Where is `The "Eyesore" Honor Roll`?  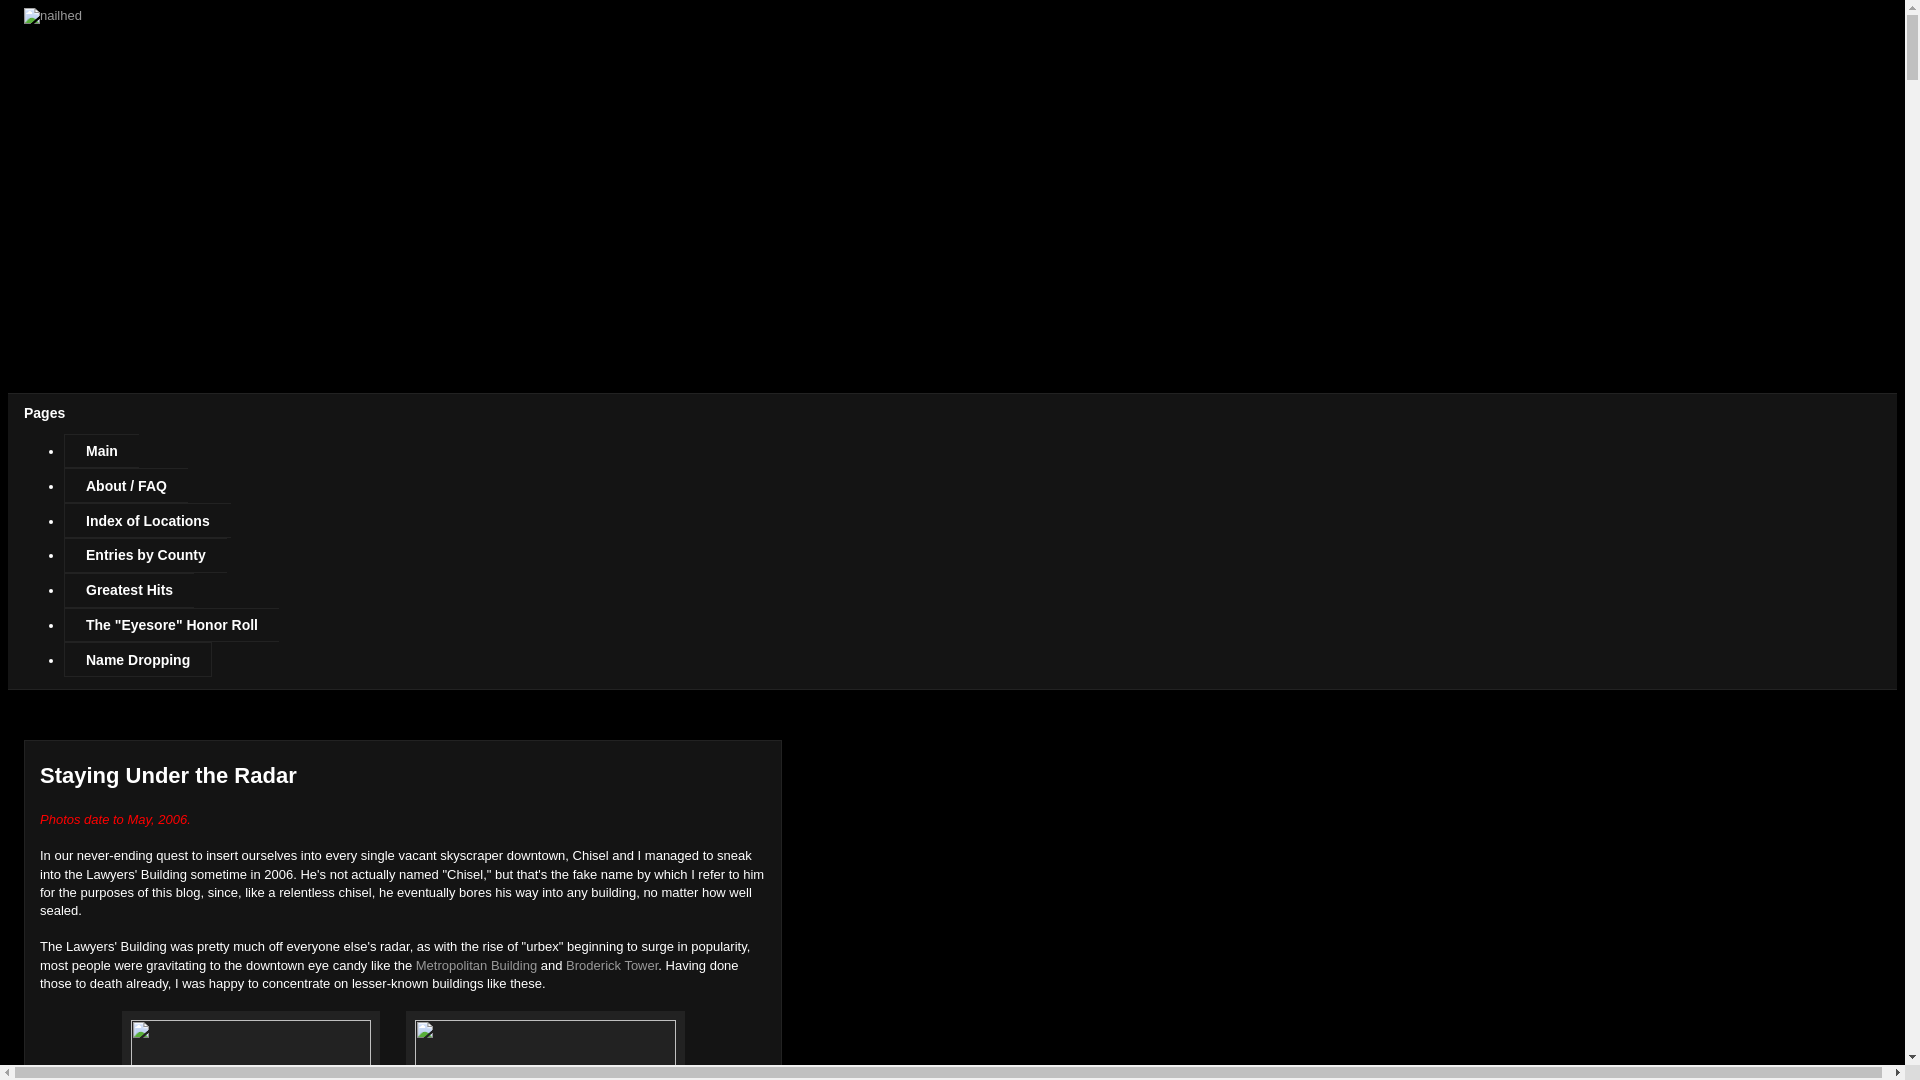 The "Eyesore" Honor Roll is located at coordinates (170, 625).